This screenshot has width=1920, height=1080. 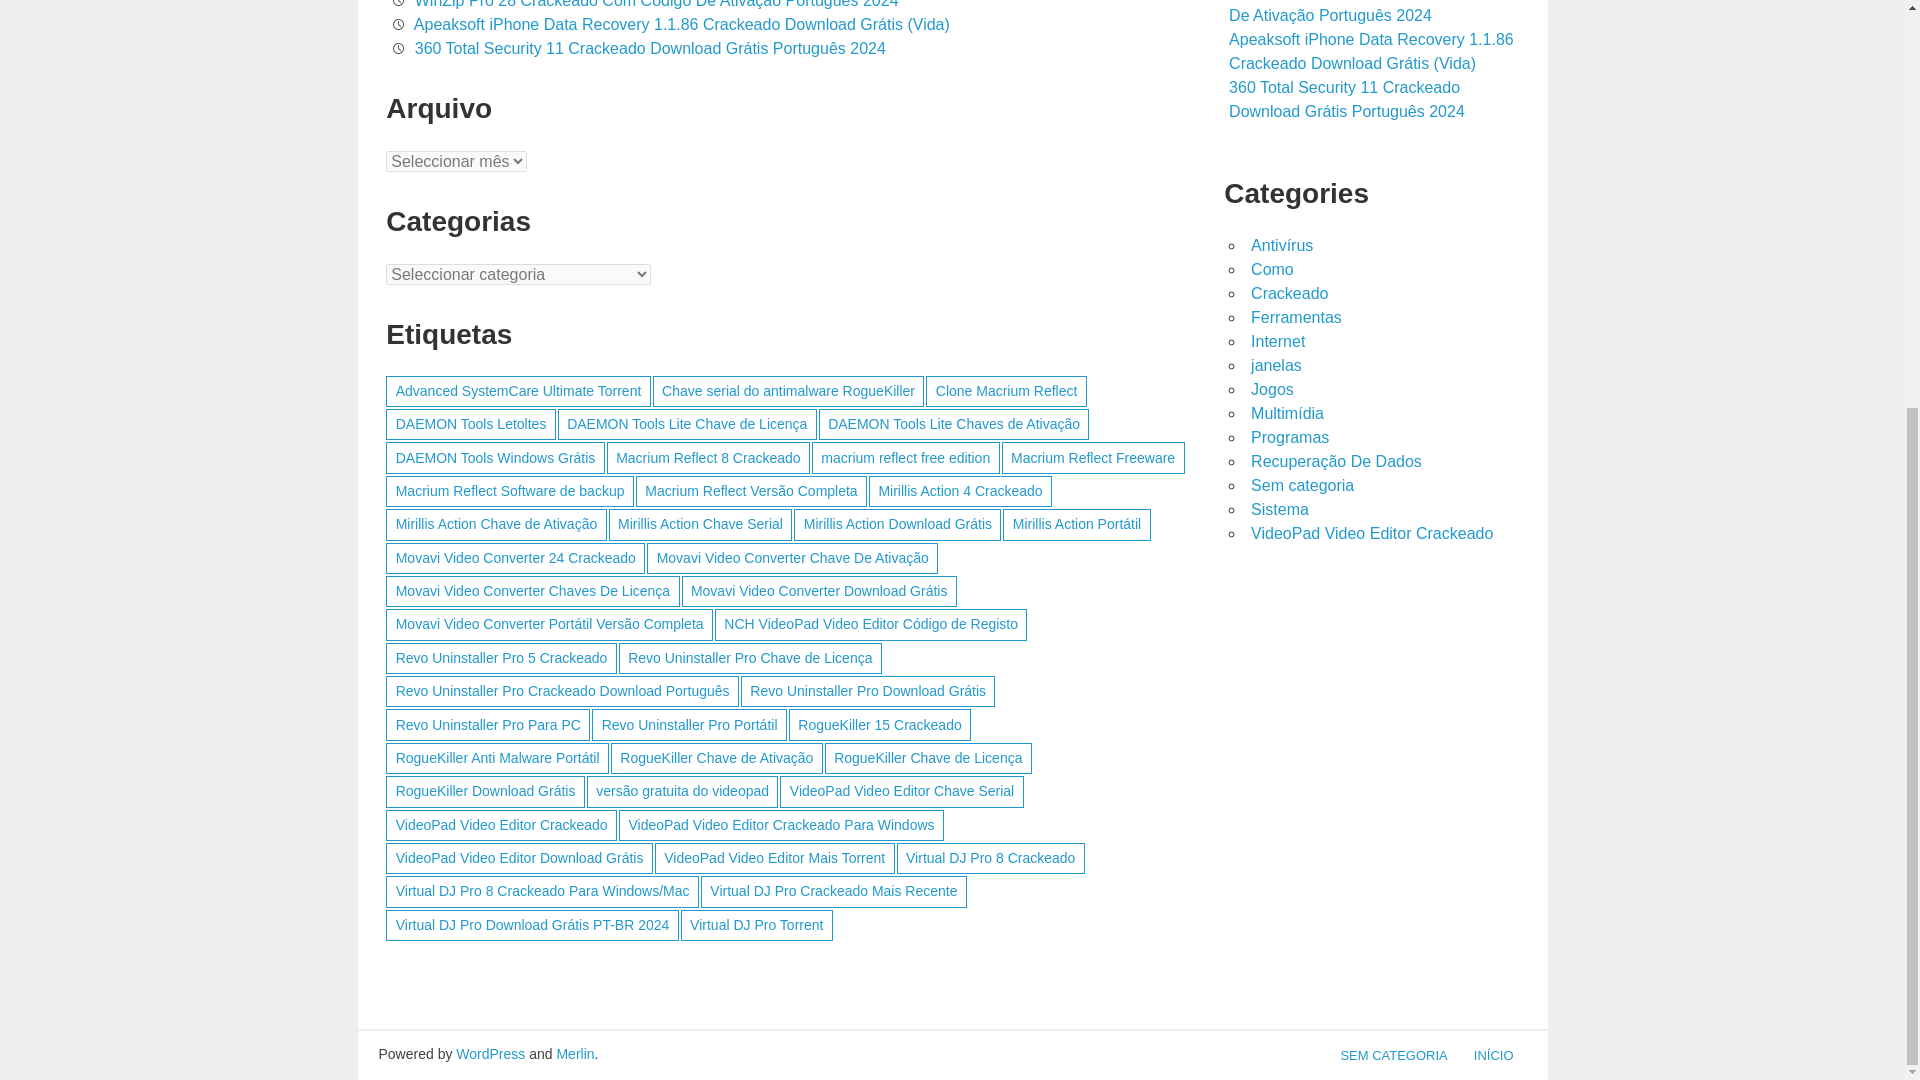 I want to click on DAEMON Tools Letoltes, so click(x=470, y=424).